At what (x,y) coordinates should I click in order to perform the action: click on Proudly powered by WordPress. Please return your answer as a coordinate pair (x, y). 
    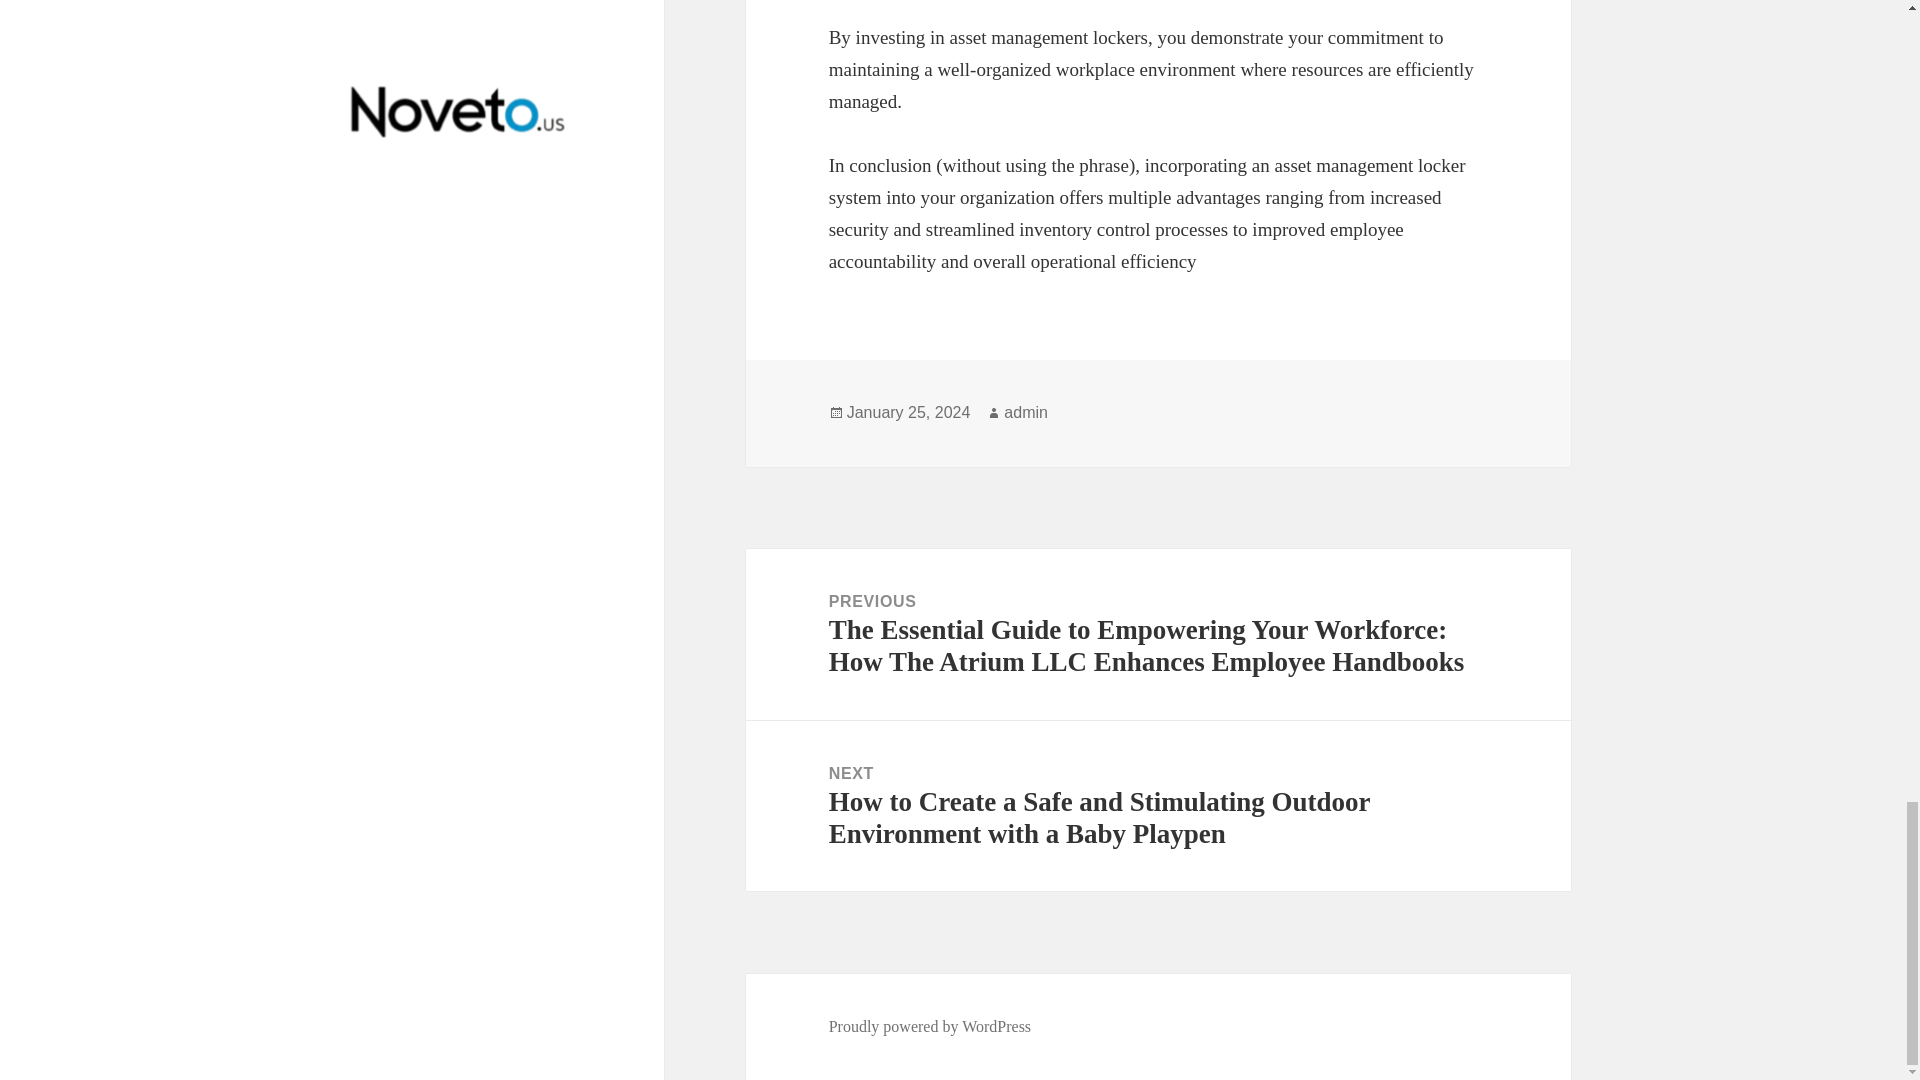
    Looking at the image, I should click on (930, 1026).